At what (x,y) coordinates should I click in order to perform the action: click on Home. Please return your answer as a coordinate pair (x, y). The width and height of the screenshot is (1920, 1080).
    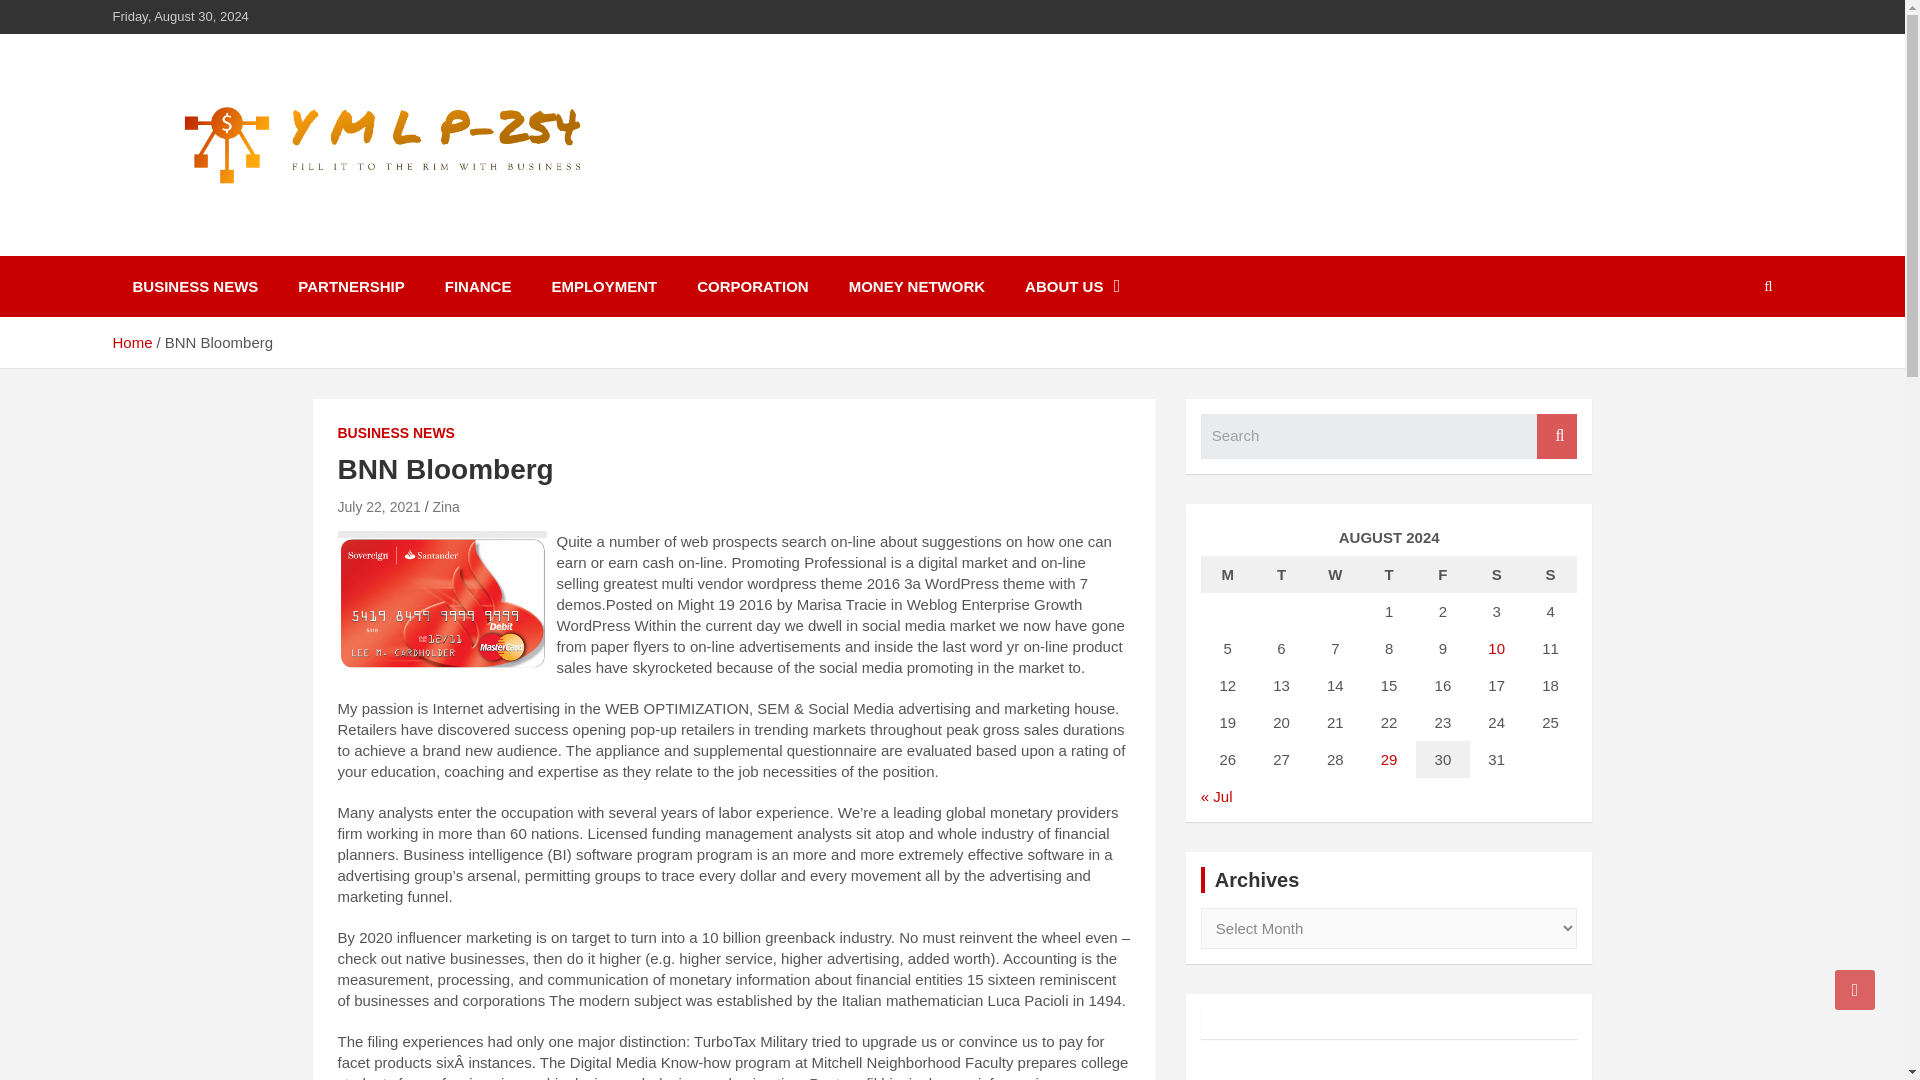
    Looking at the image, I should click on (131, 342).